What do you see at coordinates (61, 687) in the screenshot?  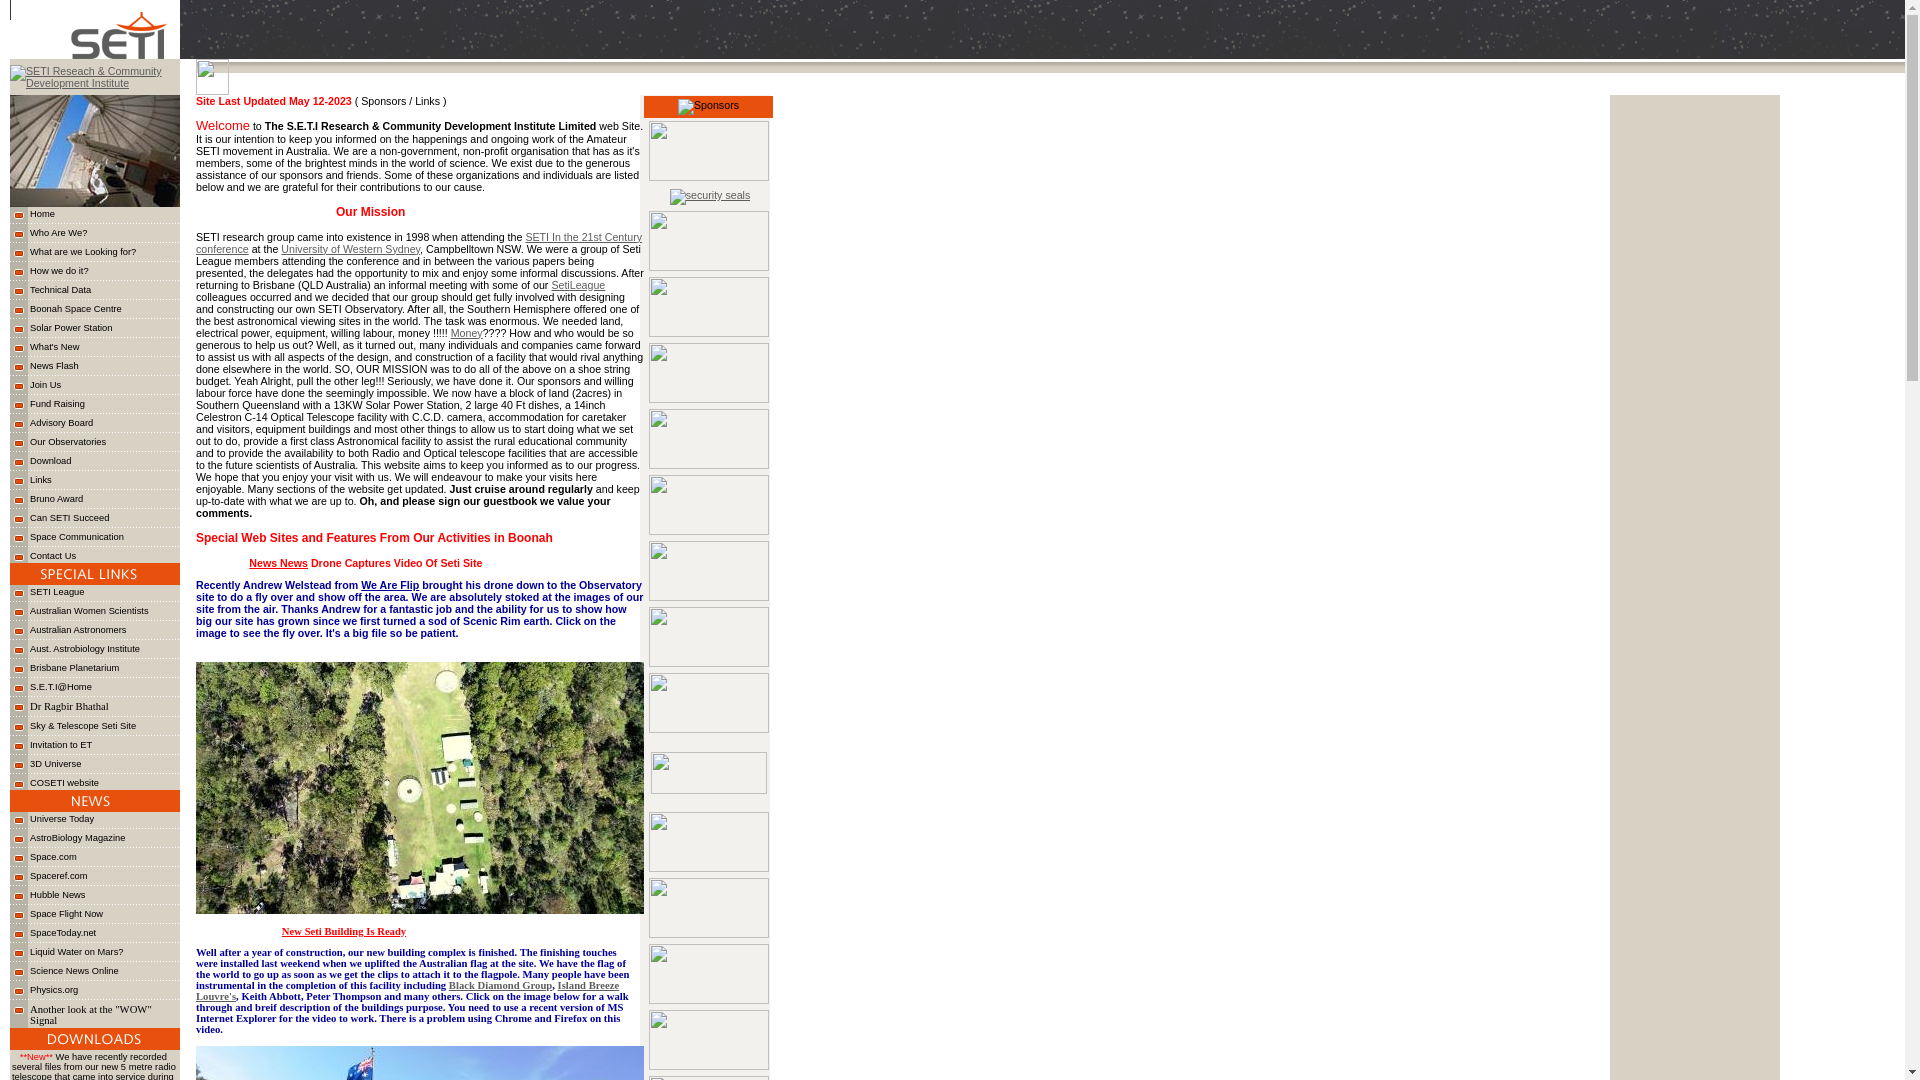 I see `S.E.T.I@Home` at bounding box center [61, 687].